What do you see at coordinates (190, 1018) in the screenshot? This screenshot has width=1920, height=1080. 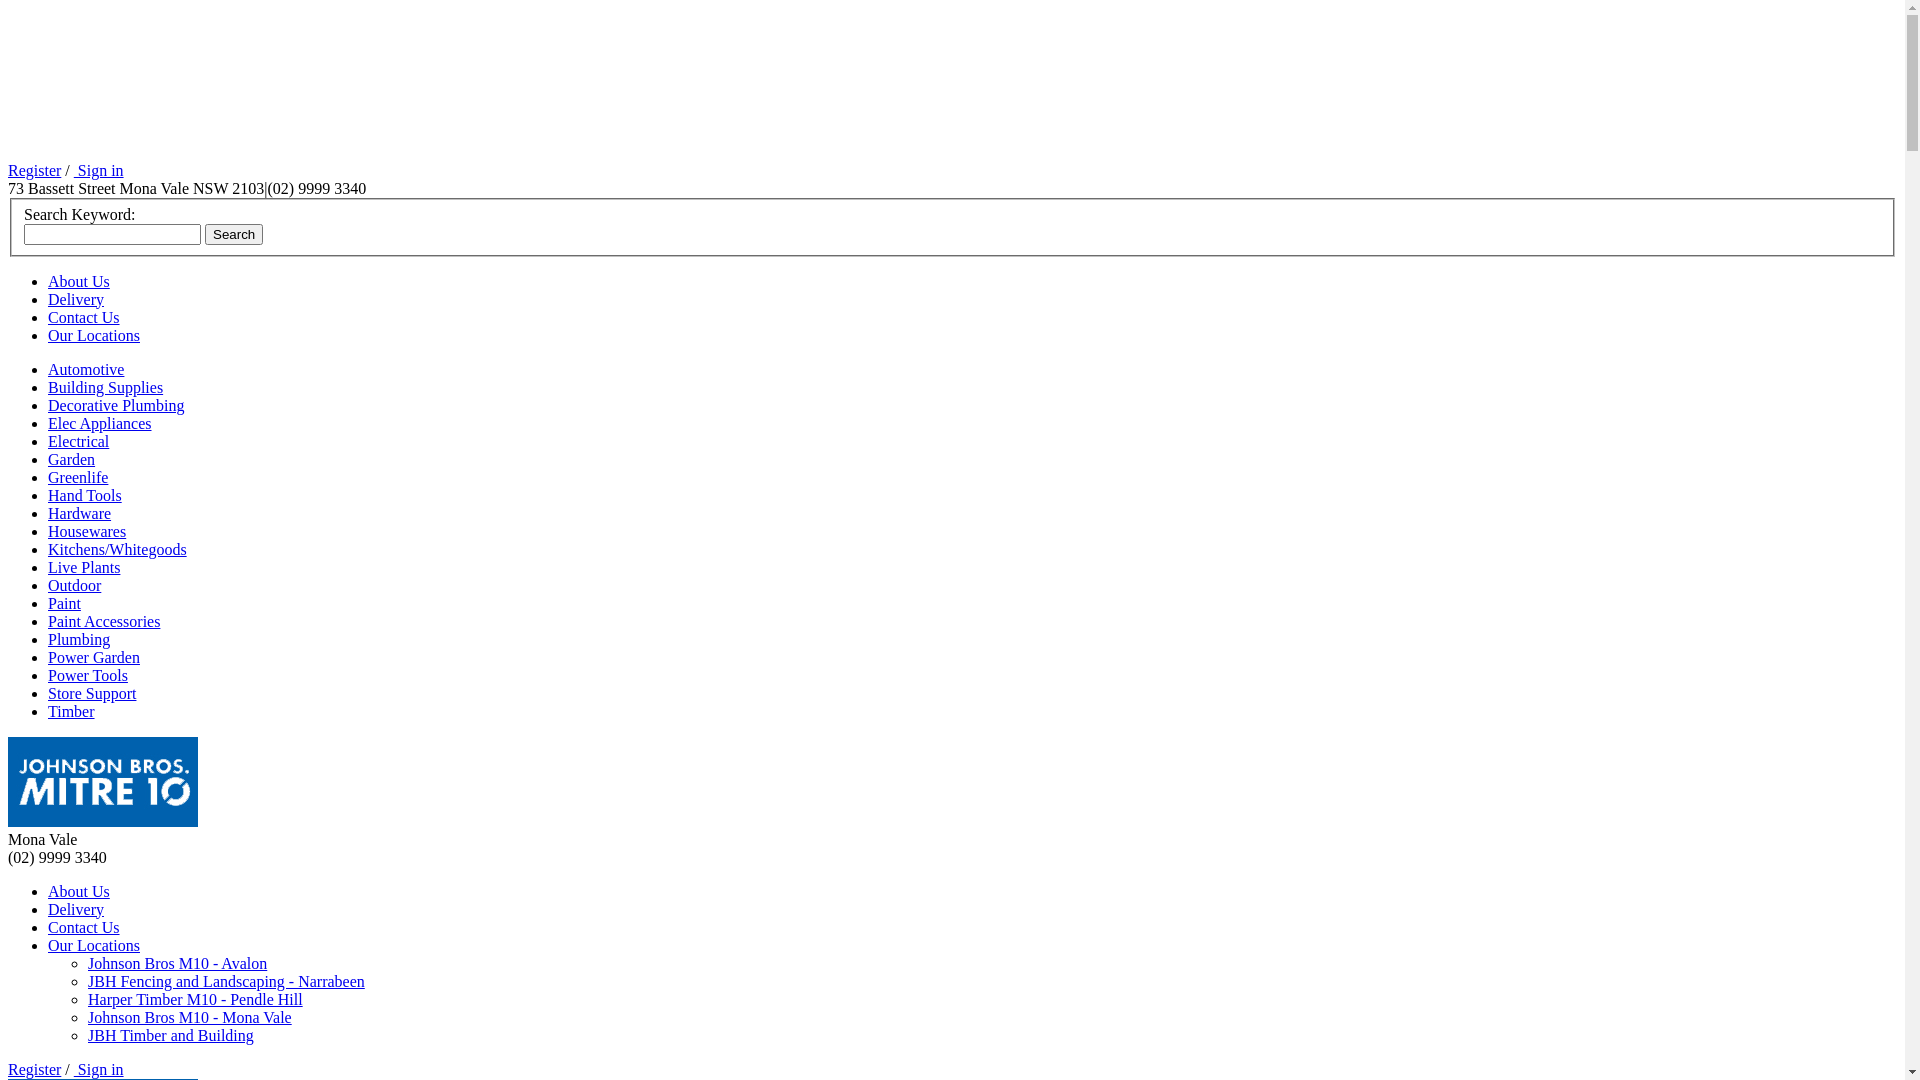 I see `Johnson Bros M10 - Mona Vale` at bounding box center [190, 1018].